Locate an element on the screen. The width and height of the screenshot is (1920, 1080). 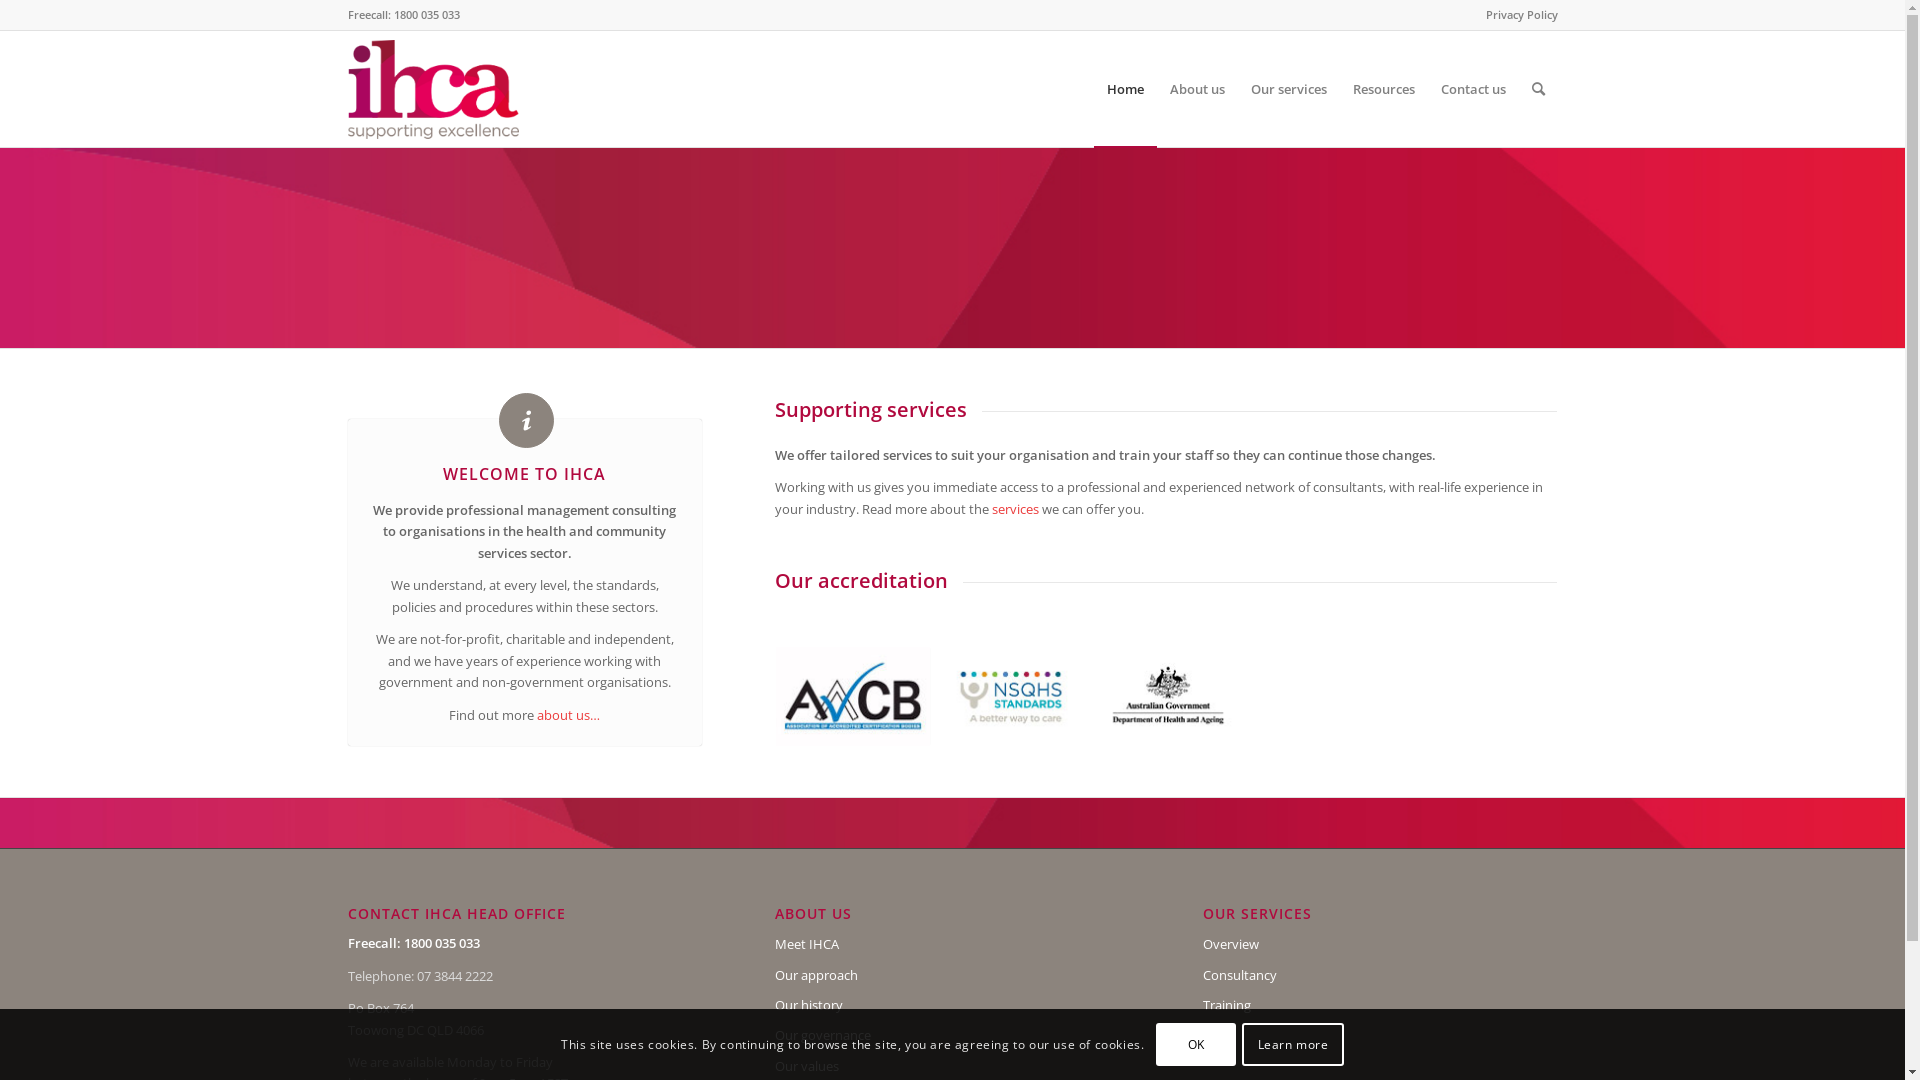
services is located at coordinates (1016, 509).